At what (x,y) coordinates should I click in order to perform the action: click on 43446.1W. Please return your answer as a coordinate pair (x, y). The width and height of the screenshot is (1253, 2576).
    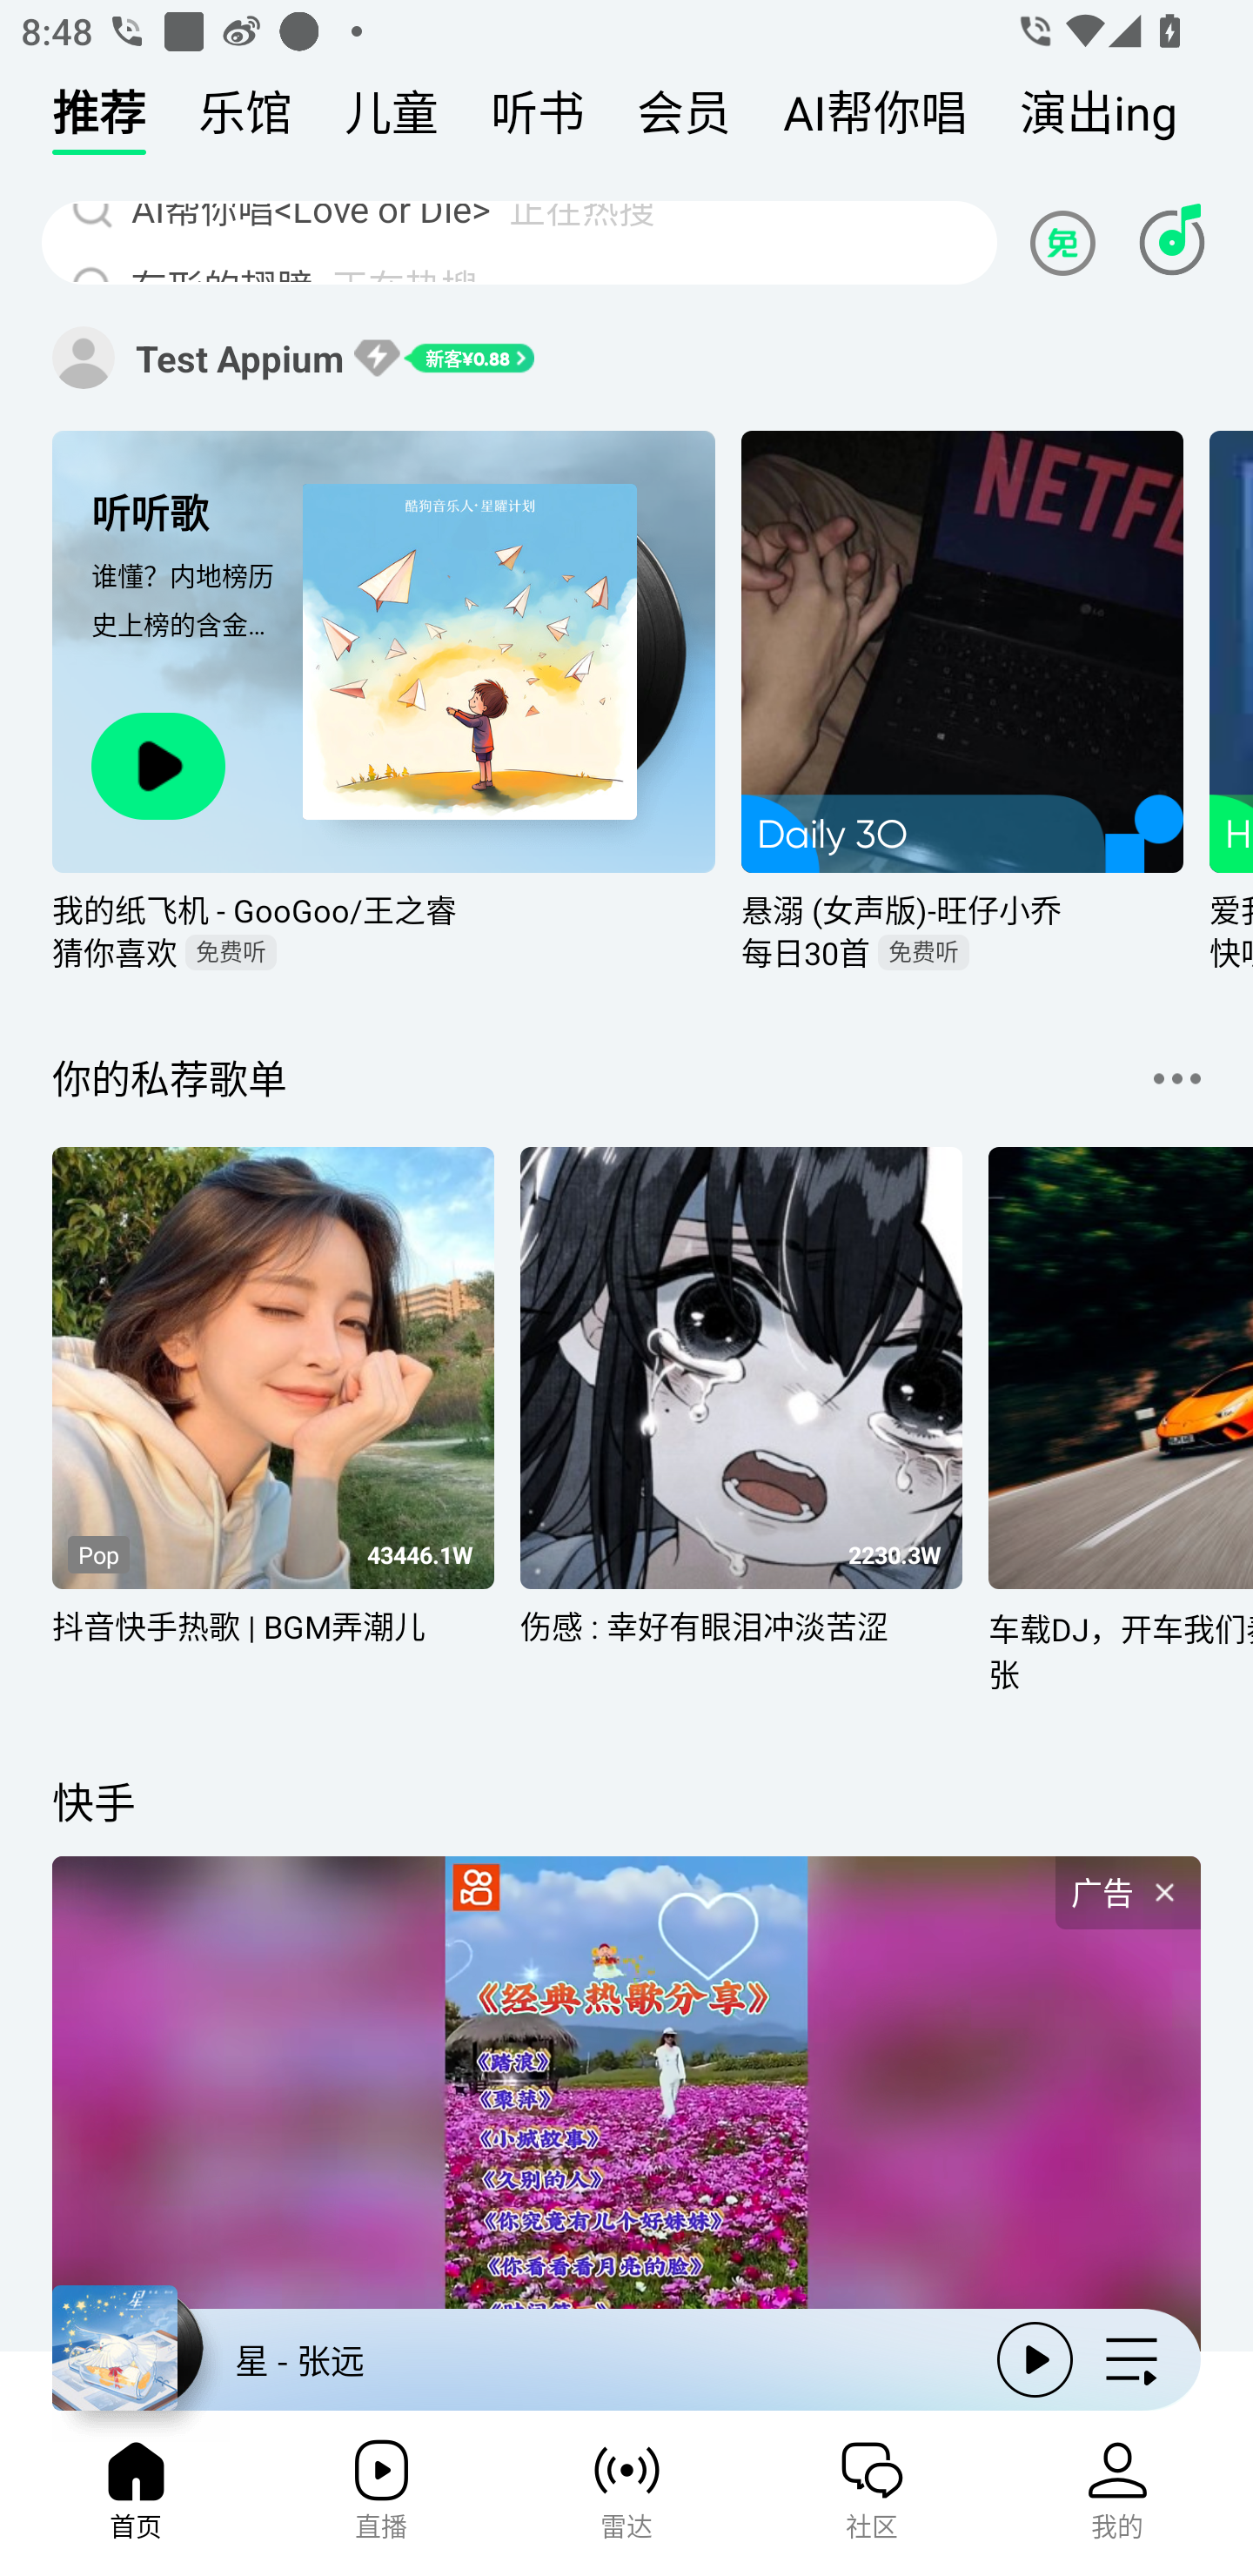
    Looking at the image, I should click on (419, 1556).